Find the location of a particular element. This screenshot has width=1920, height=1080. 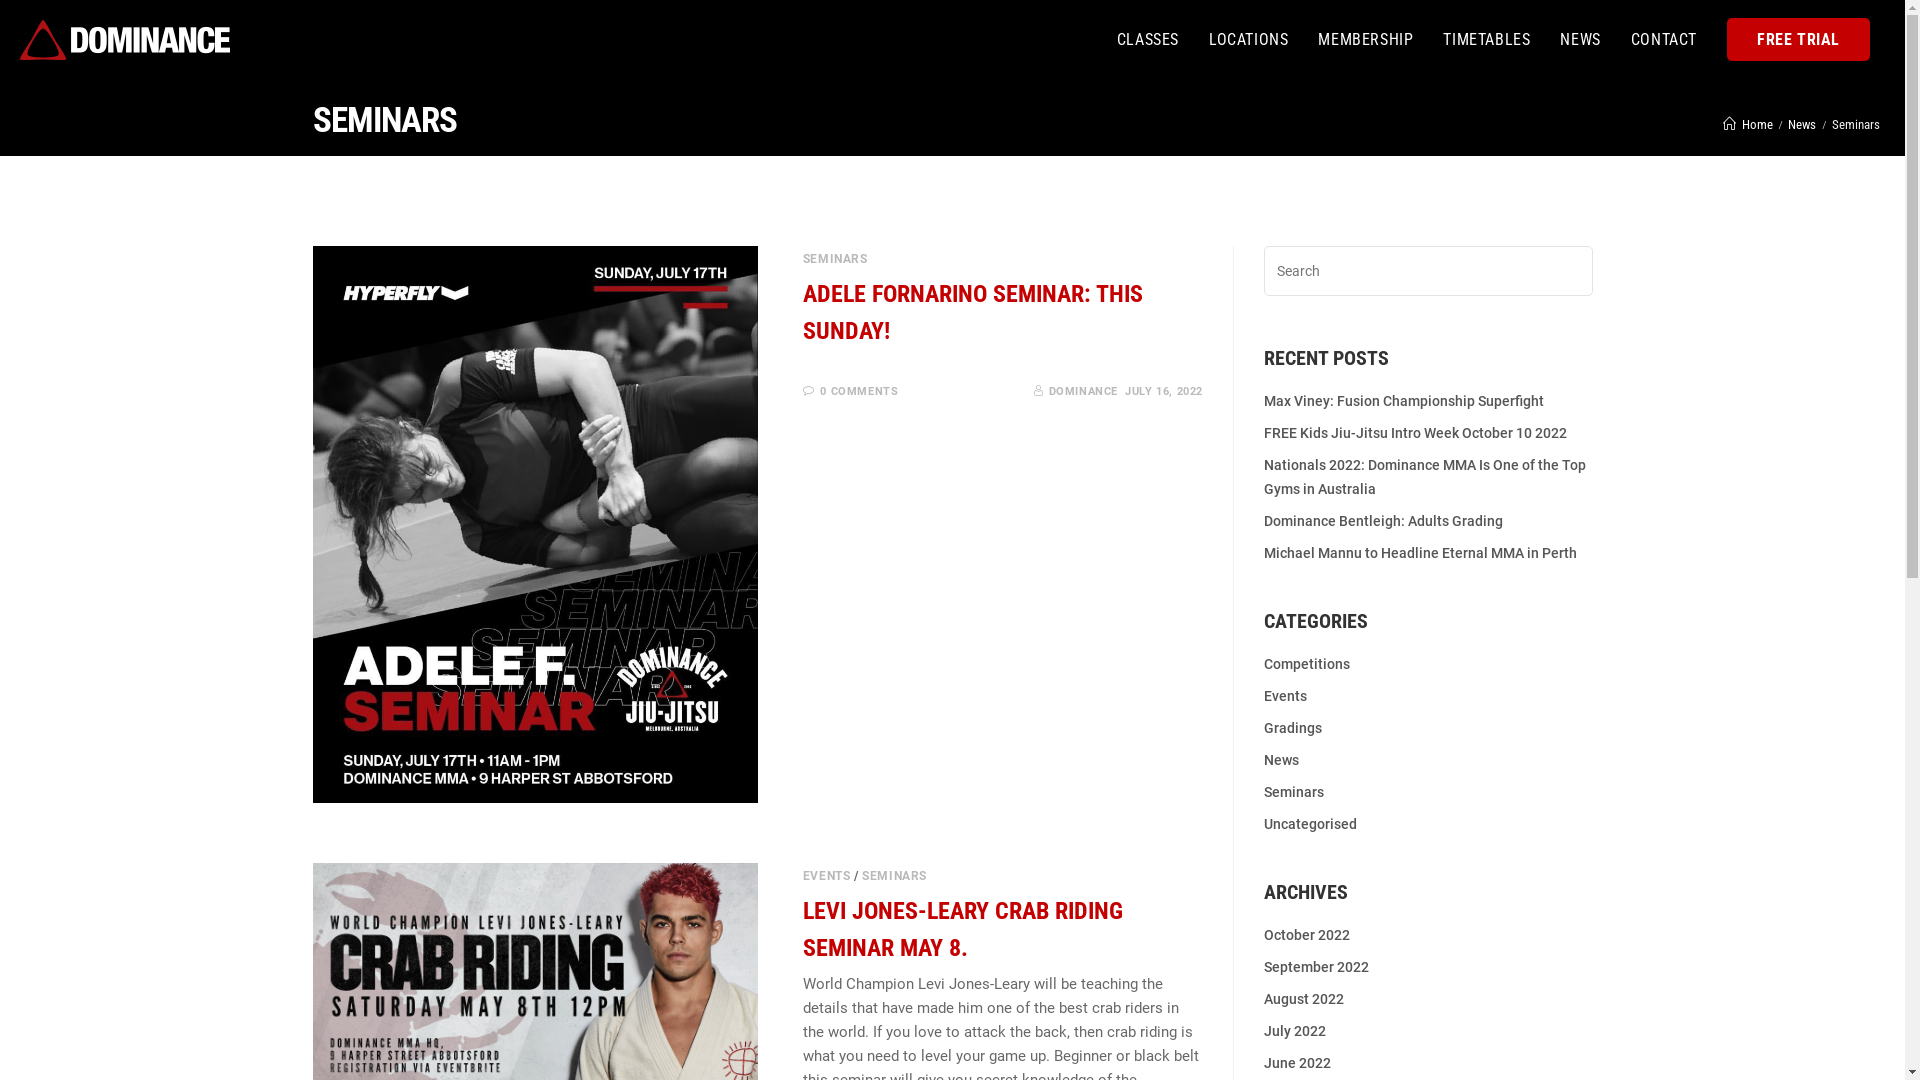

TIMETABLES is located at coordinates (1486, 40).